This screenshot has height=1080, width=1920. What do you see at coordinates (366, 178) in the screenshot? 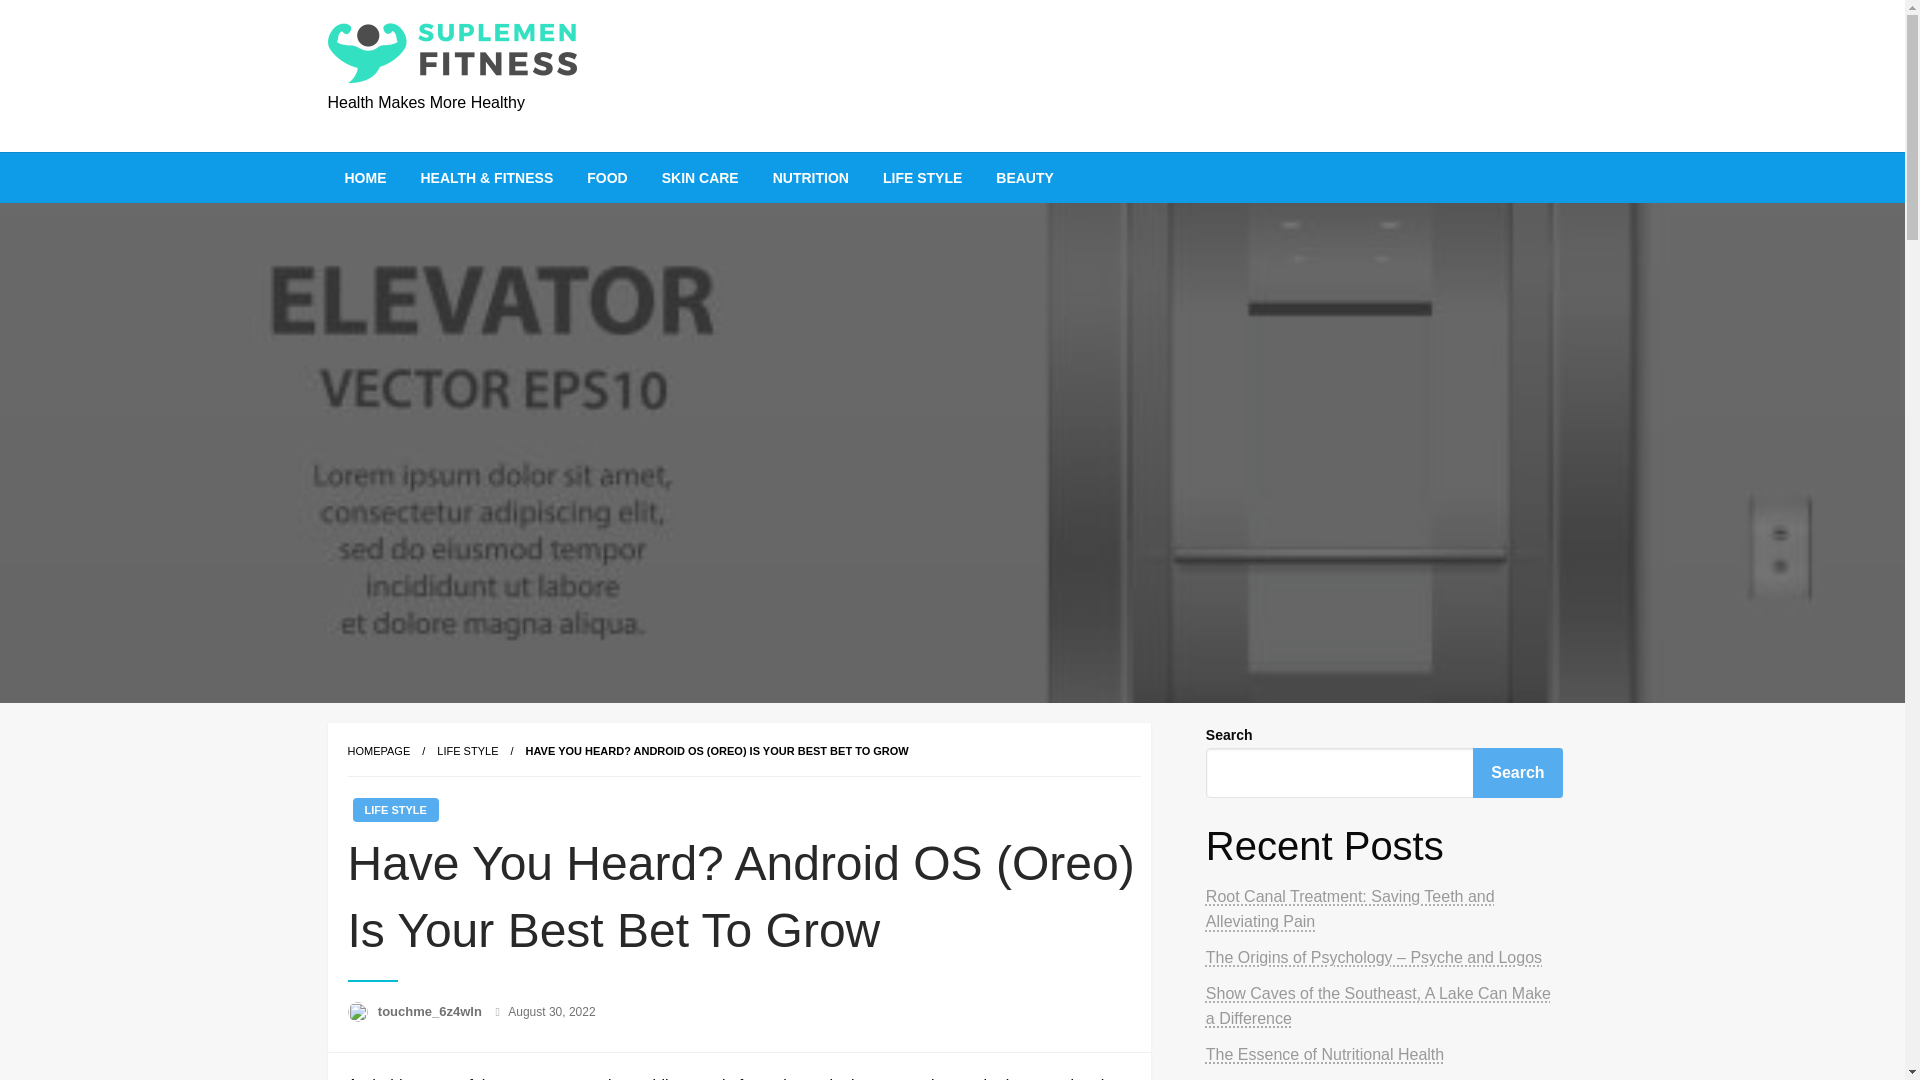
I see `HOME` at bounding box center [366, 178].